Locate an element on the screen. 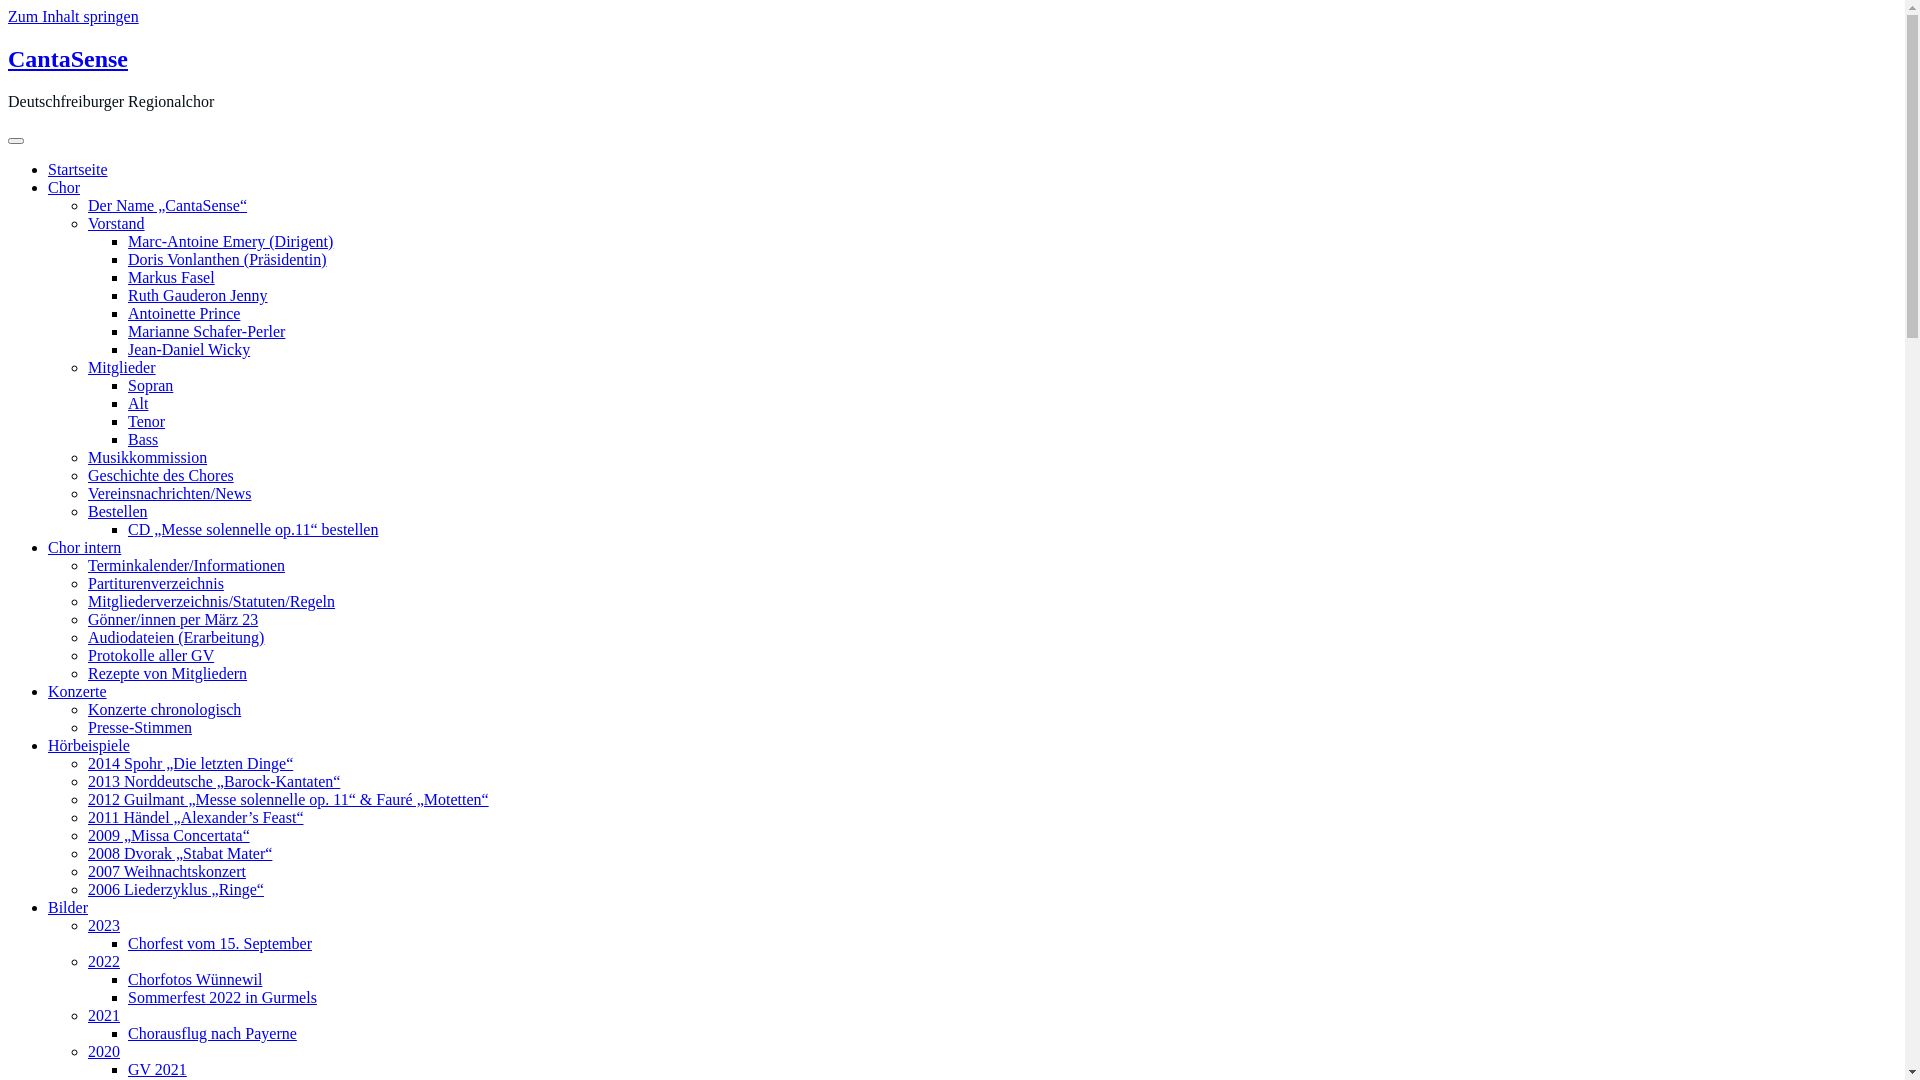  Protokolle aller GV is located at coordinates (151, 656).